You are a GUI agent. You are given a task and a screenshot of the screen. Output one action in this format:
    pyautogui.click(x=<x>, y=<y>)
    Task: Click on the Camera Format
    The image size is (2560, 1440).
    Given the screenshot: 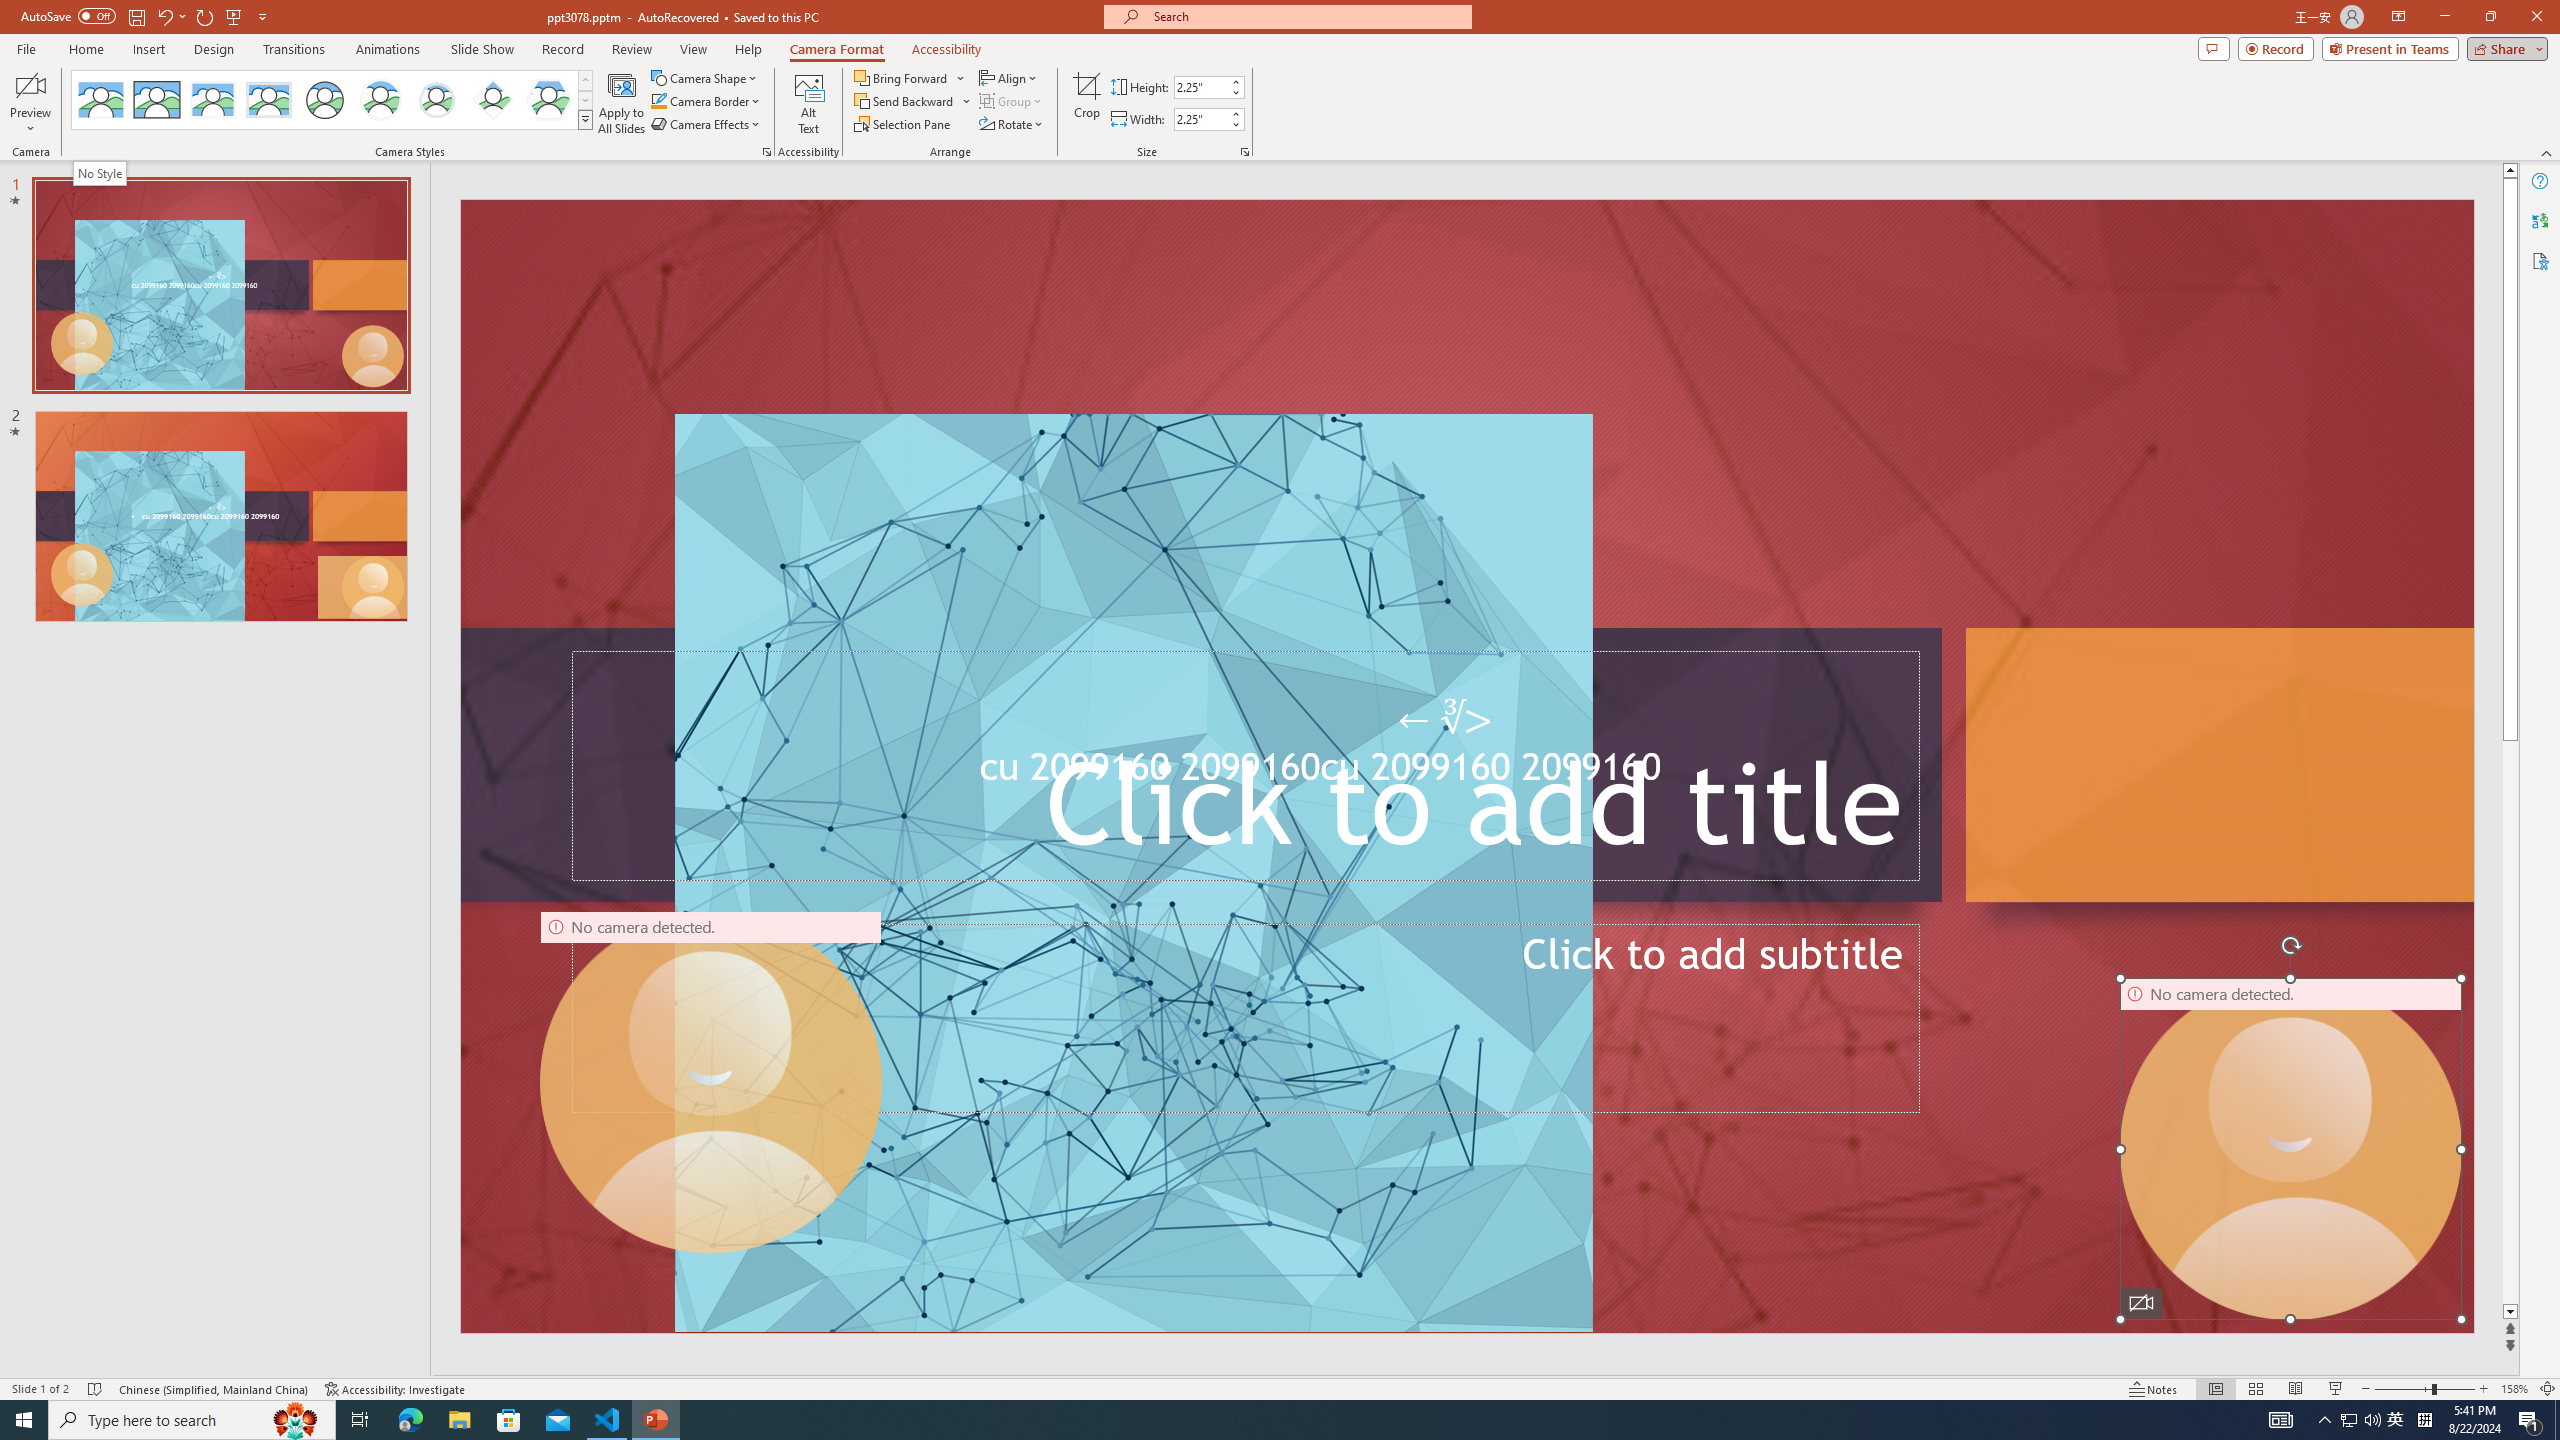 What is the action you would take?
    pyautogui.click(x=837, y=49)
    